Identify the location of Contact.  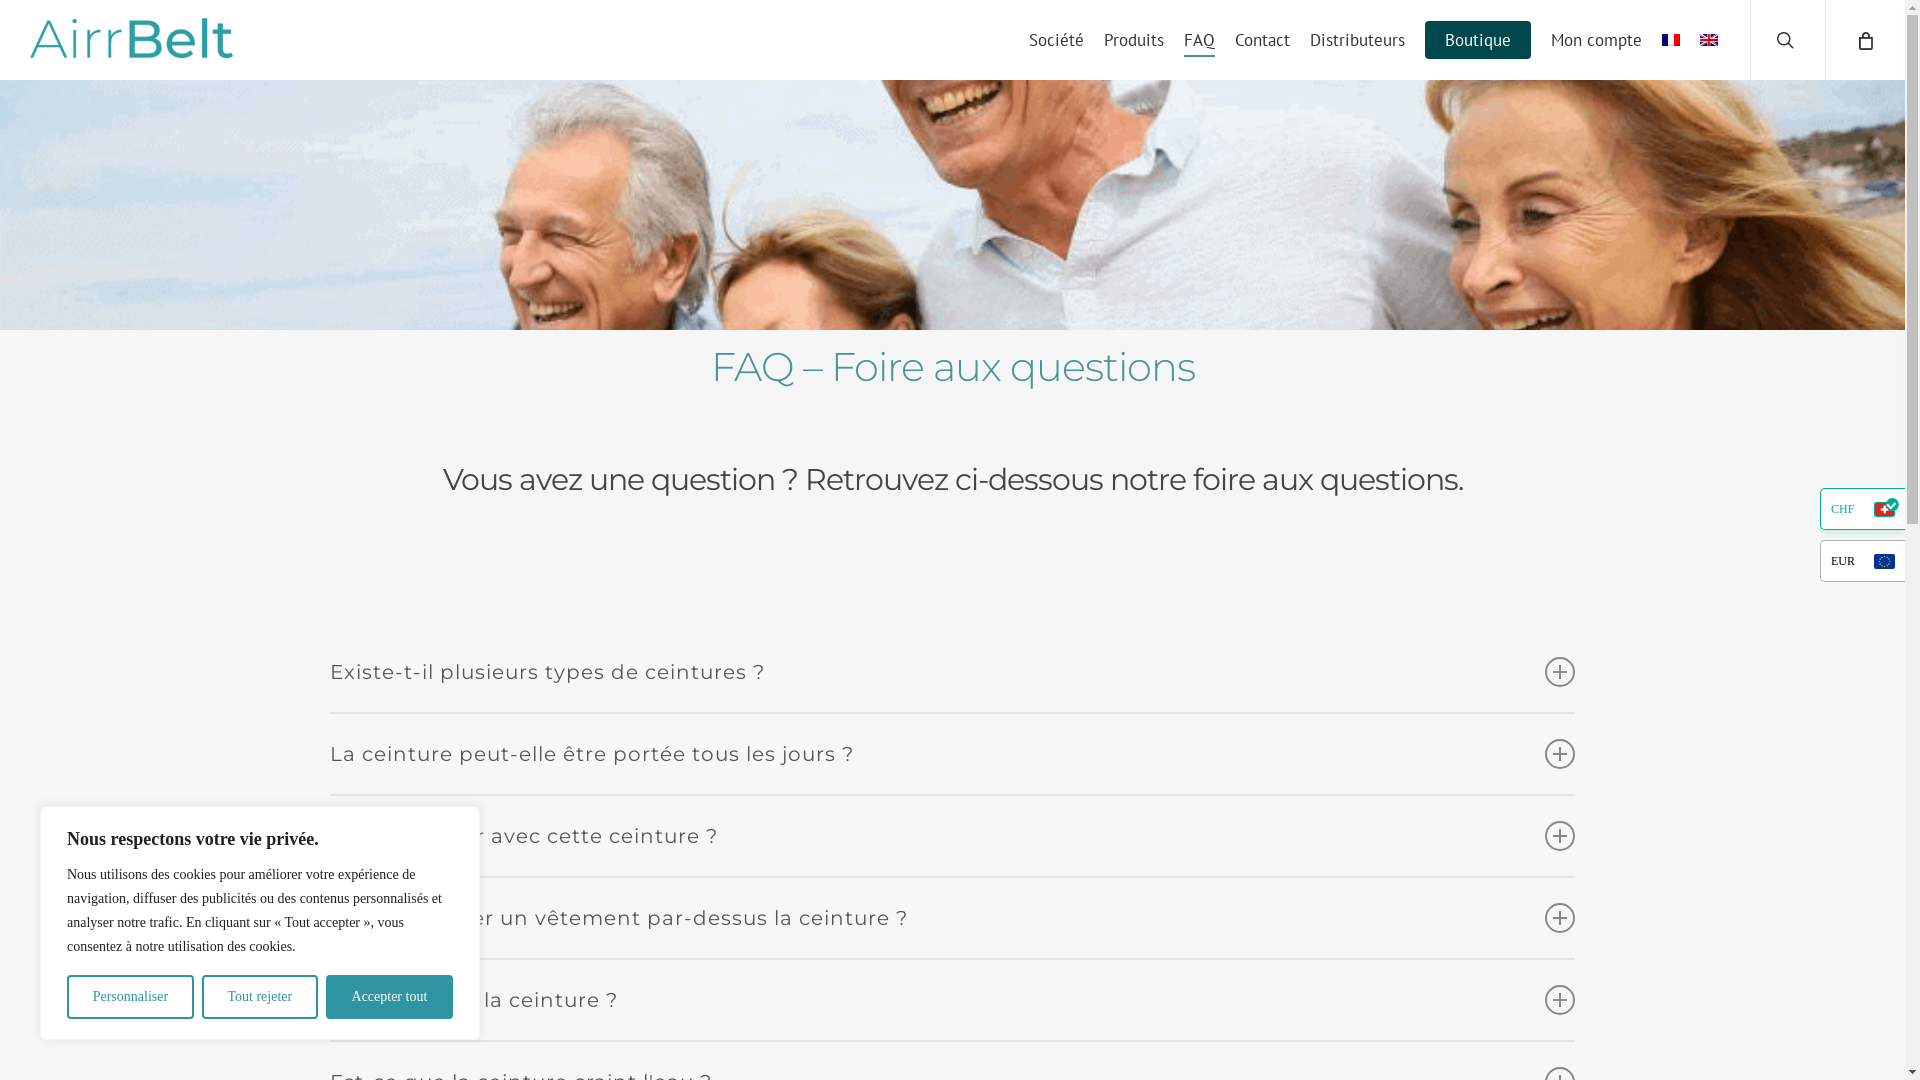
(1262, 40).